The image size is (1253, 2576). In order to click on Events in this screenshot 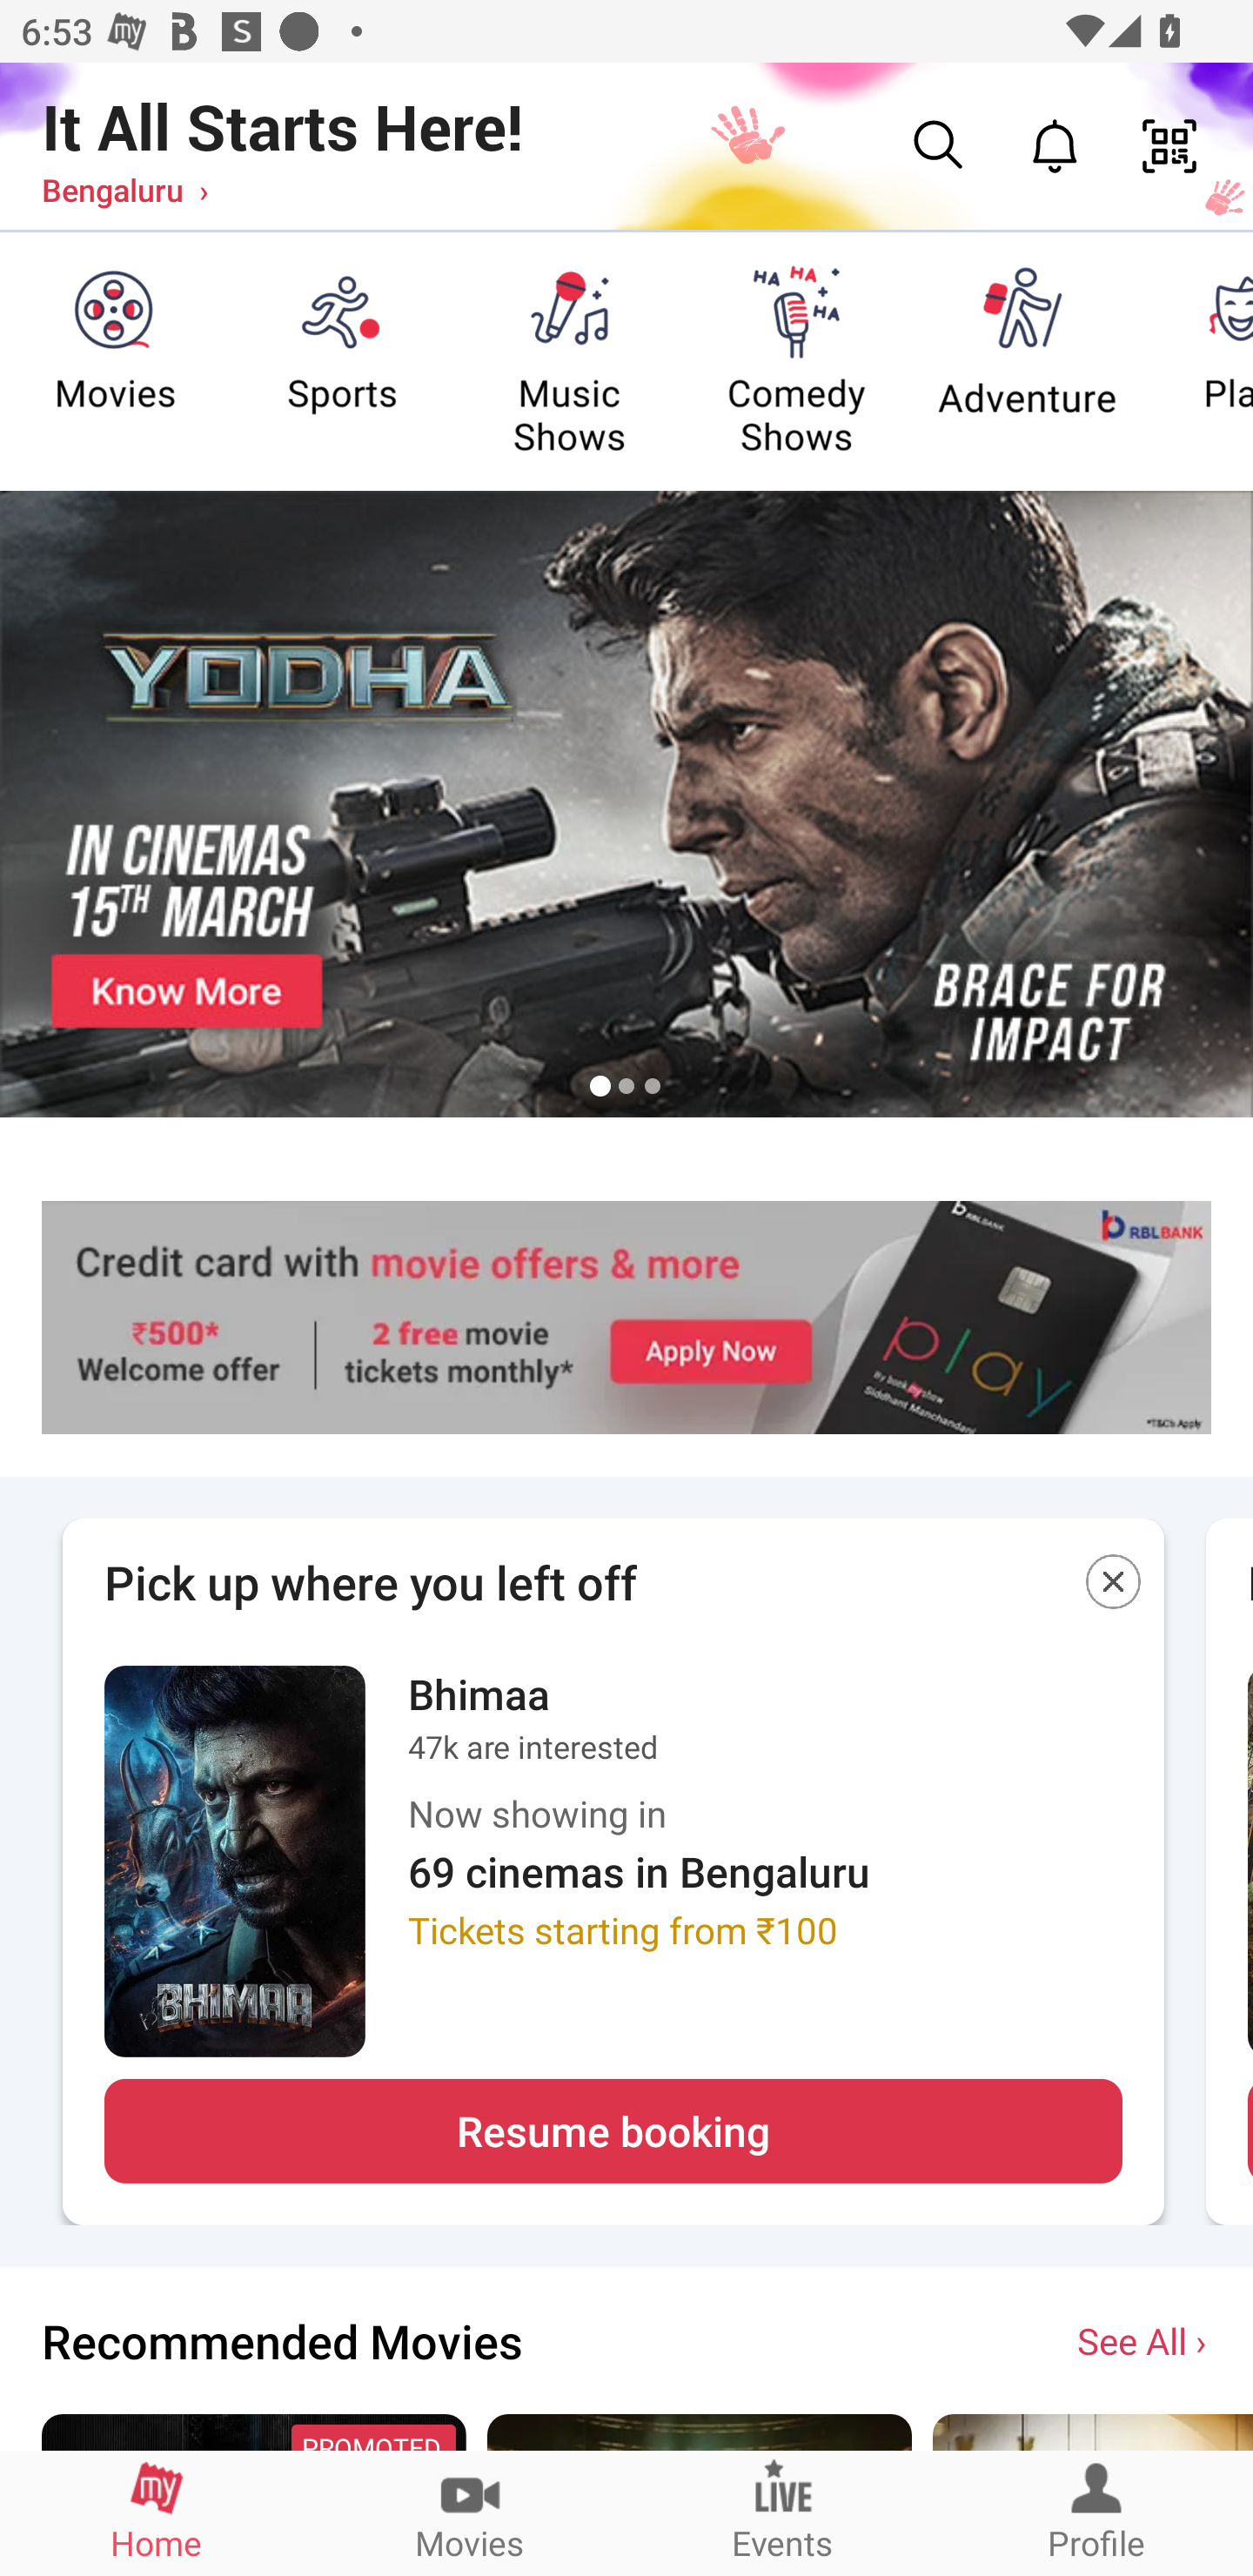, I will do `click(783, 2512)`.